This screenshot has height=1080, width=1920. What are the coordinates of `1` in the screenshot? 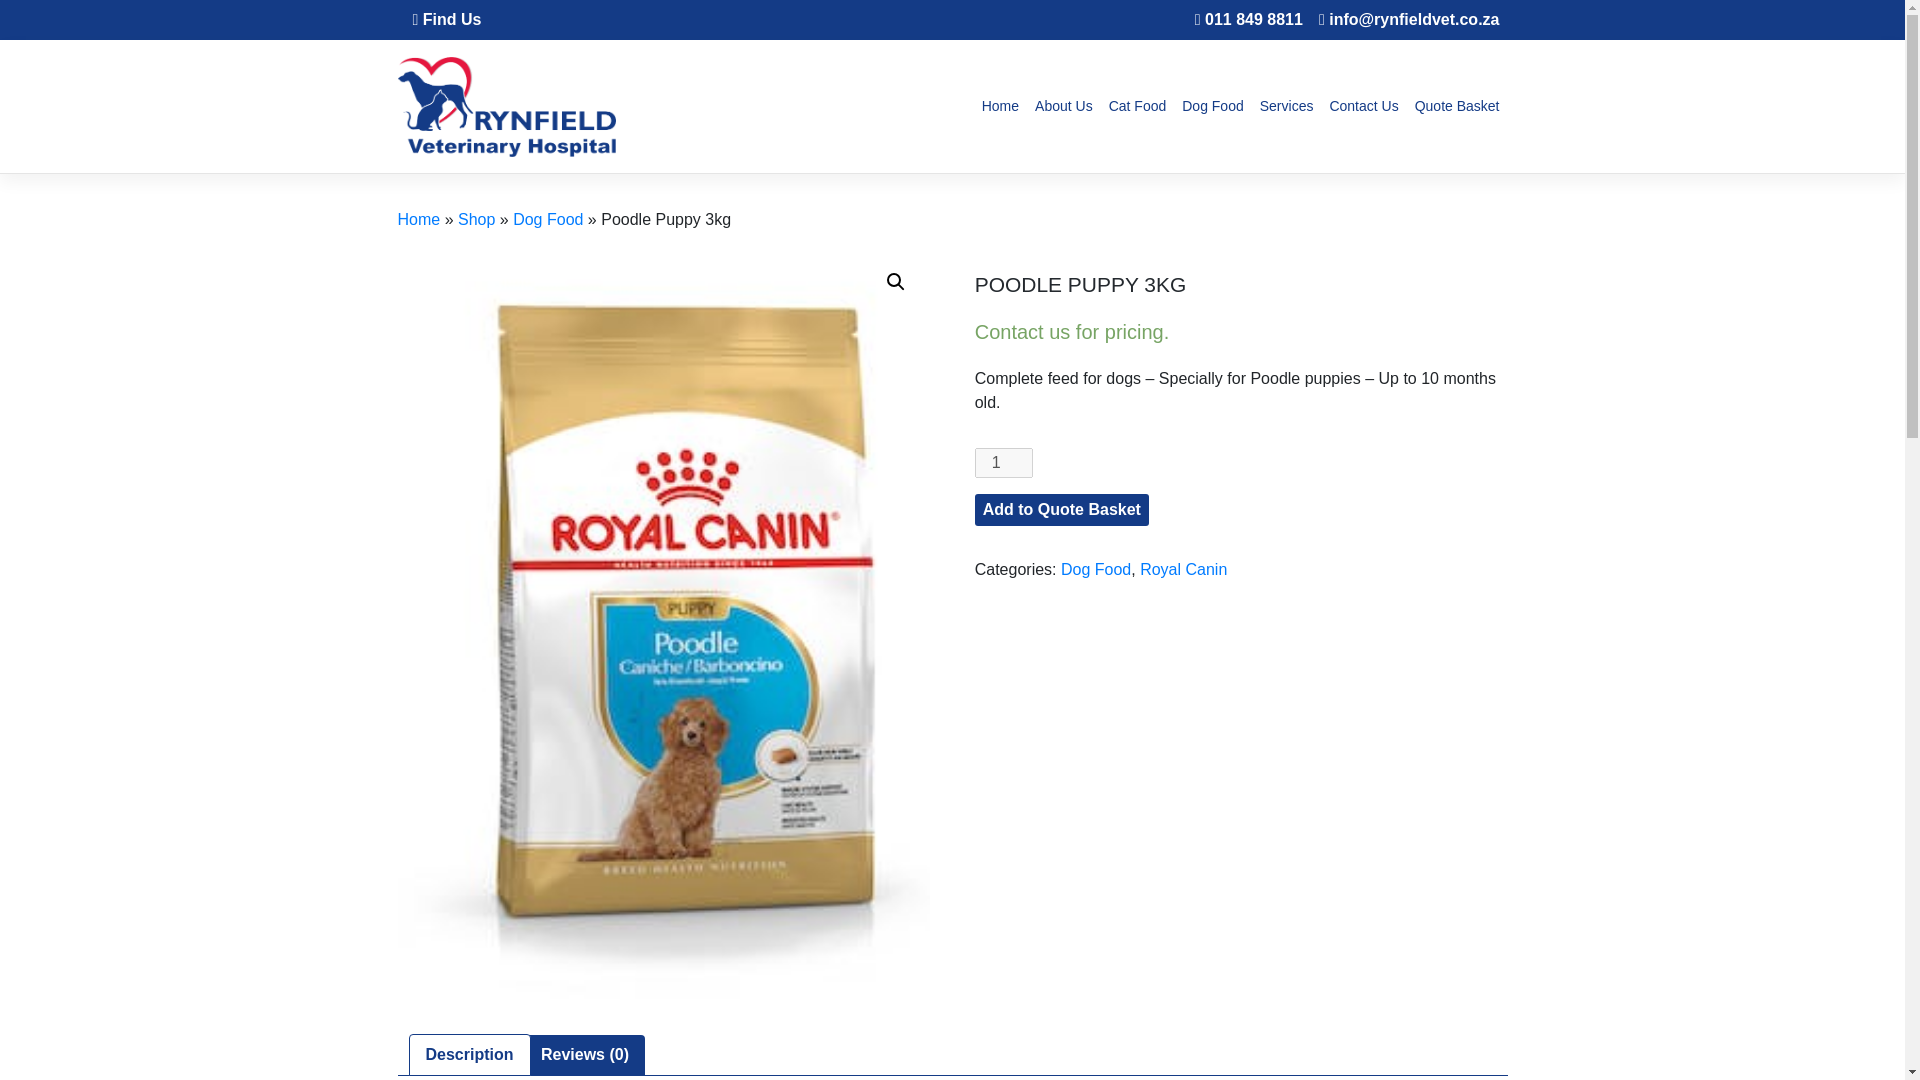 It's located at (1004, 463).